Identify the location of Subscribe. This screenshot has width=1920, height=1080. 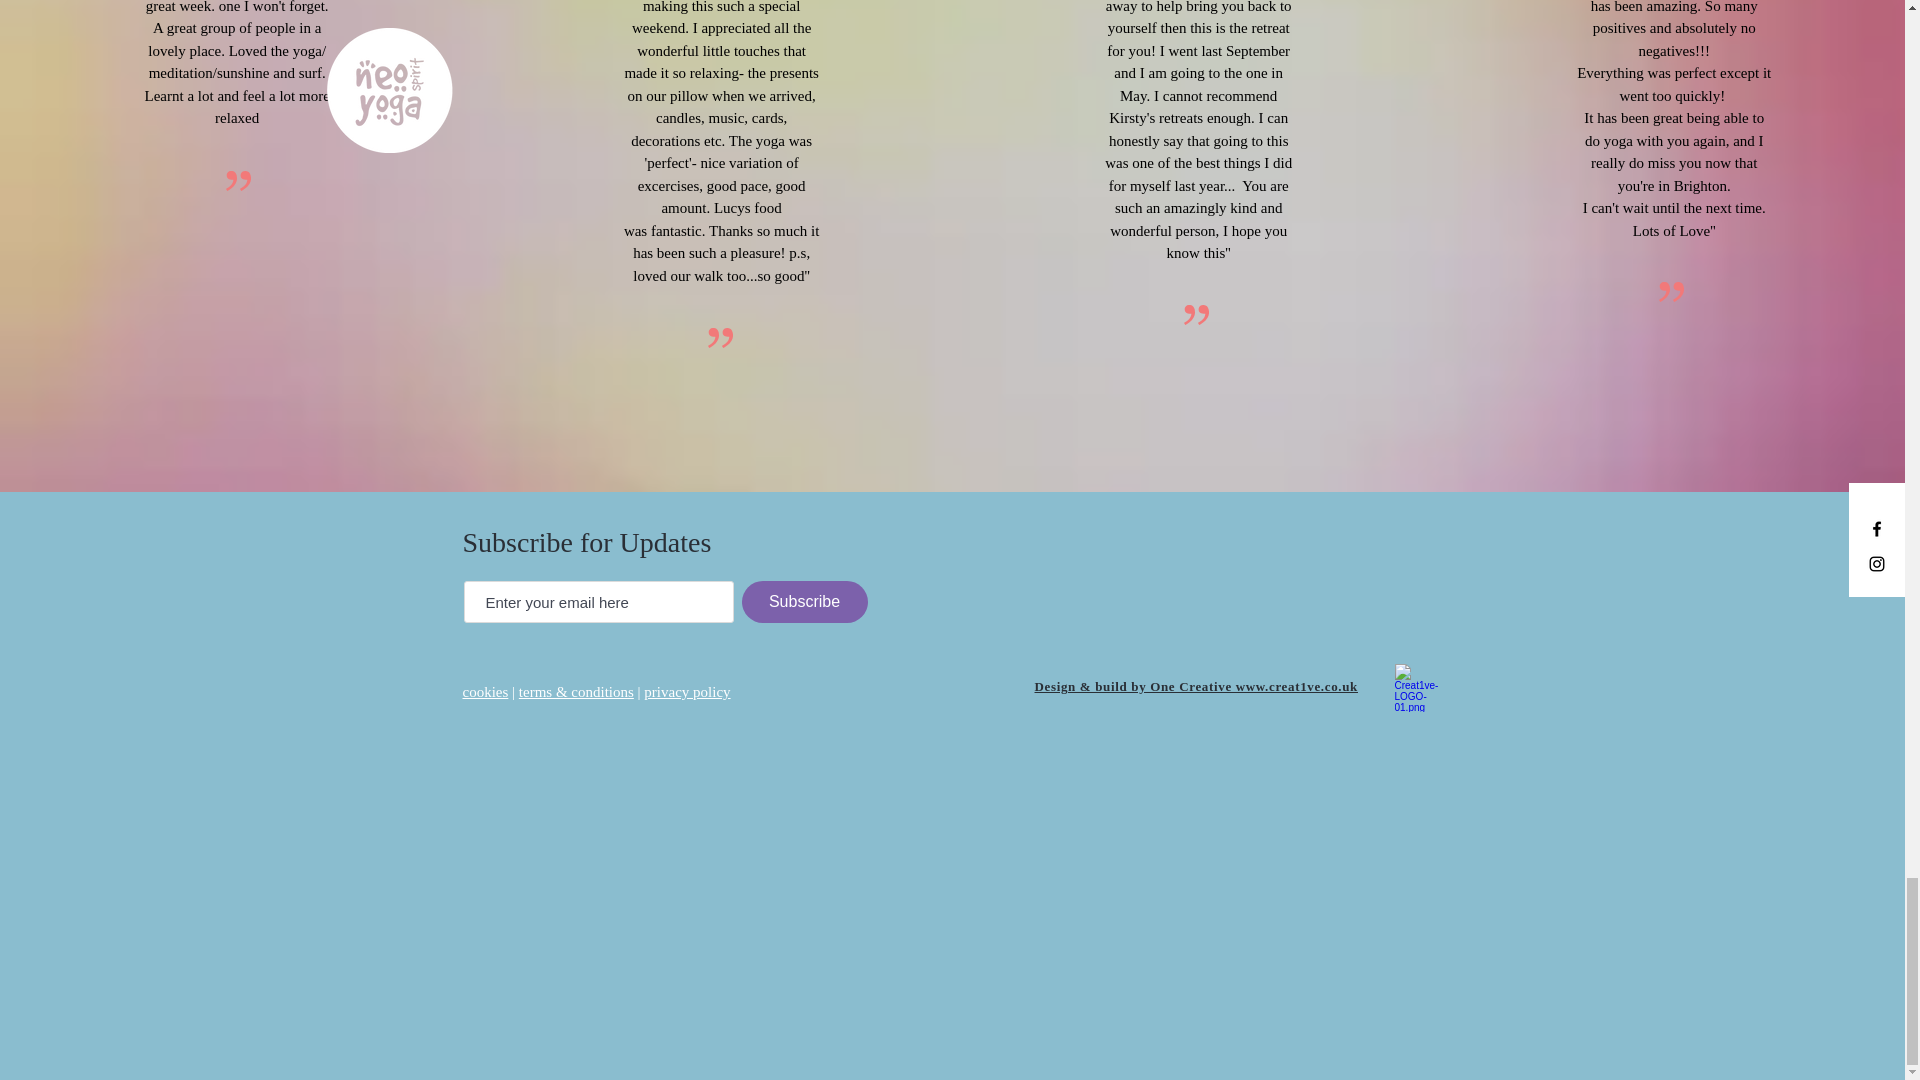
(804, 602).